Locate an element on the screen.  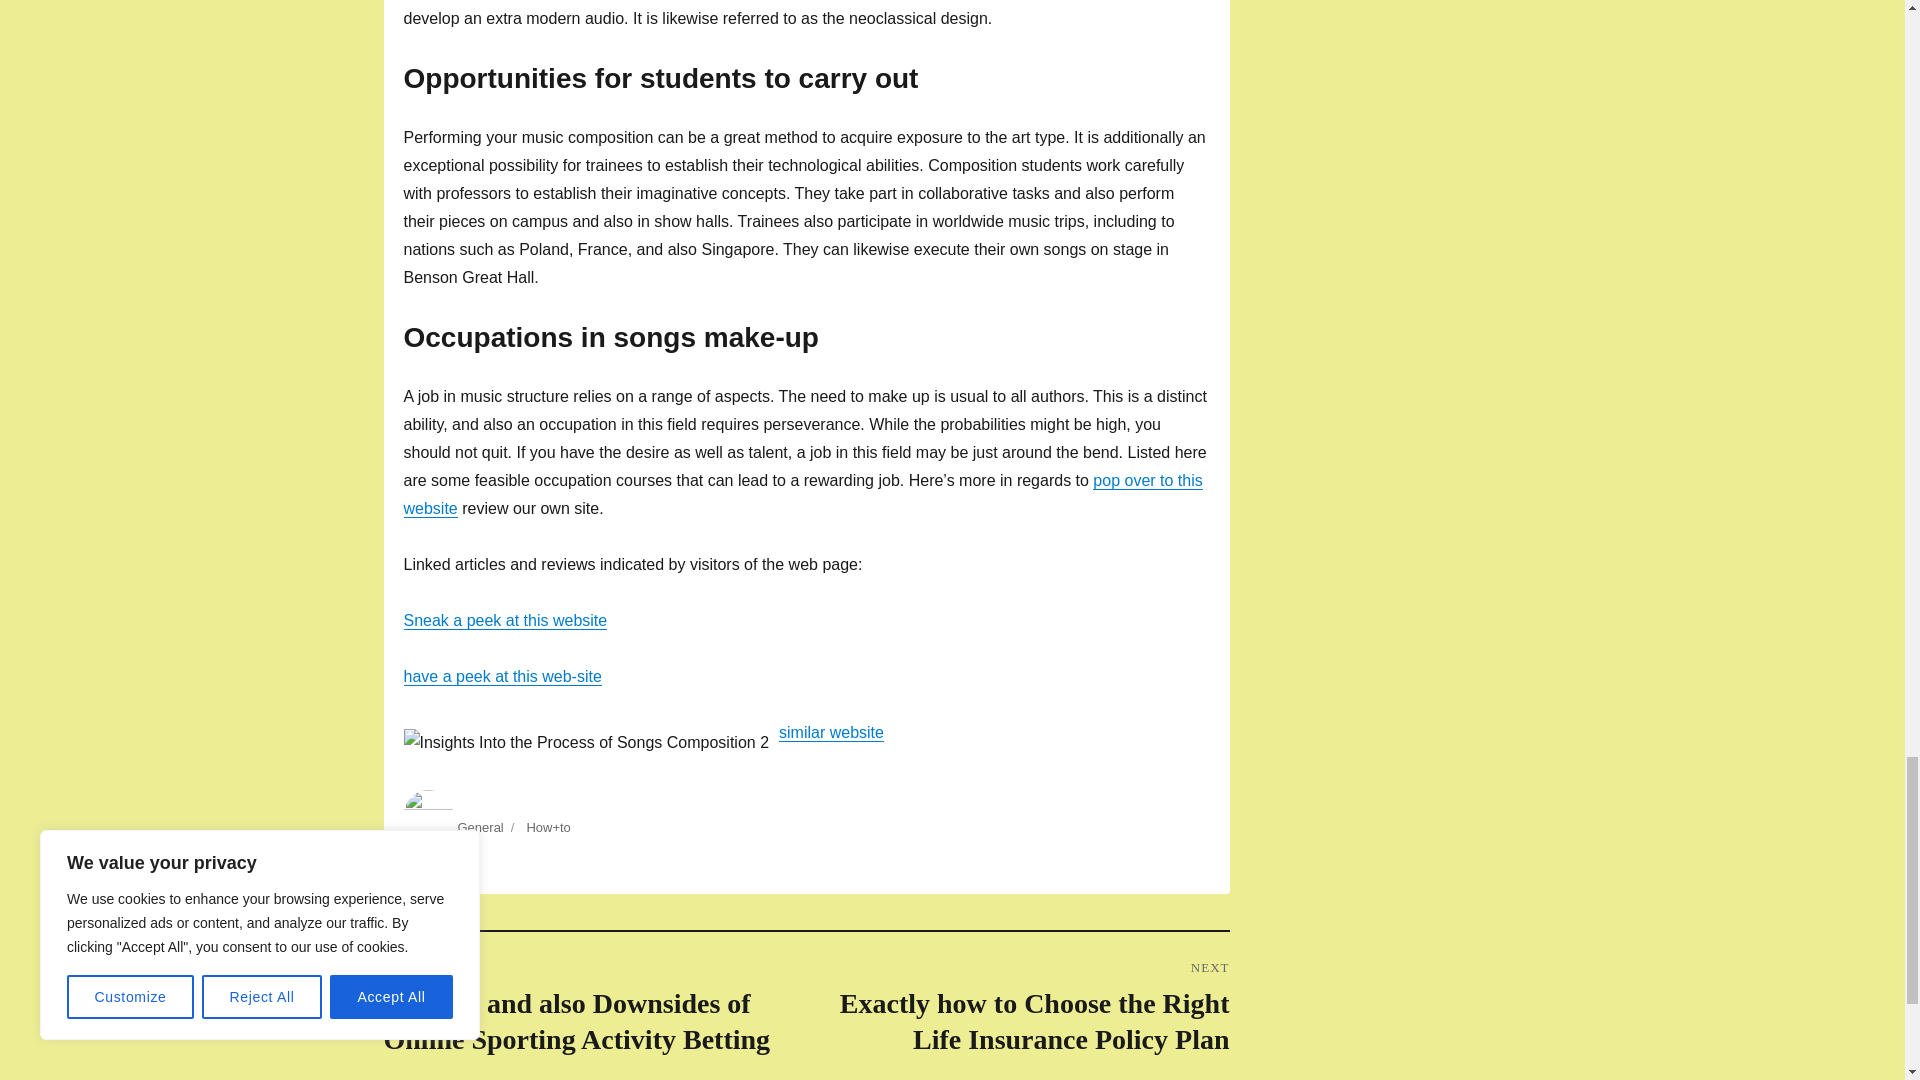
pop over to this website is located at coordinates (803, 494).